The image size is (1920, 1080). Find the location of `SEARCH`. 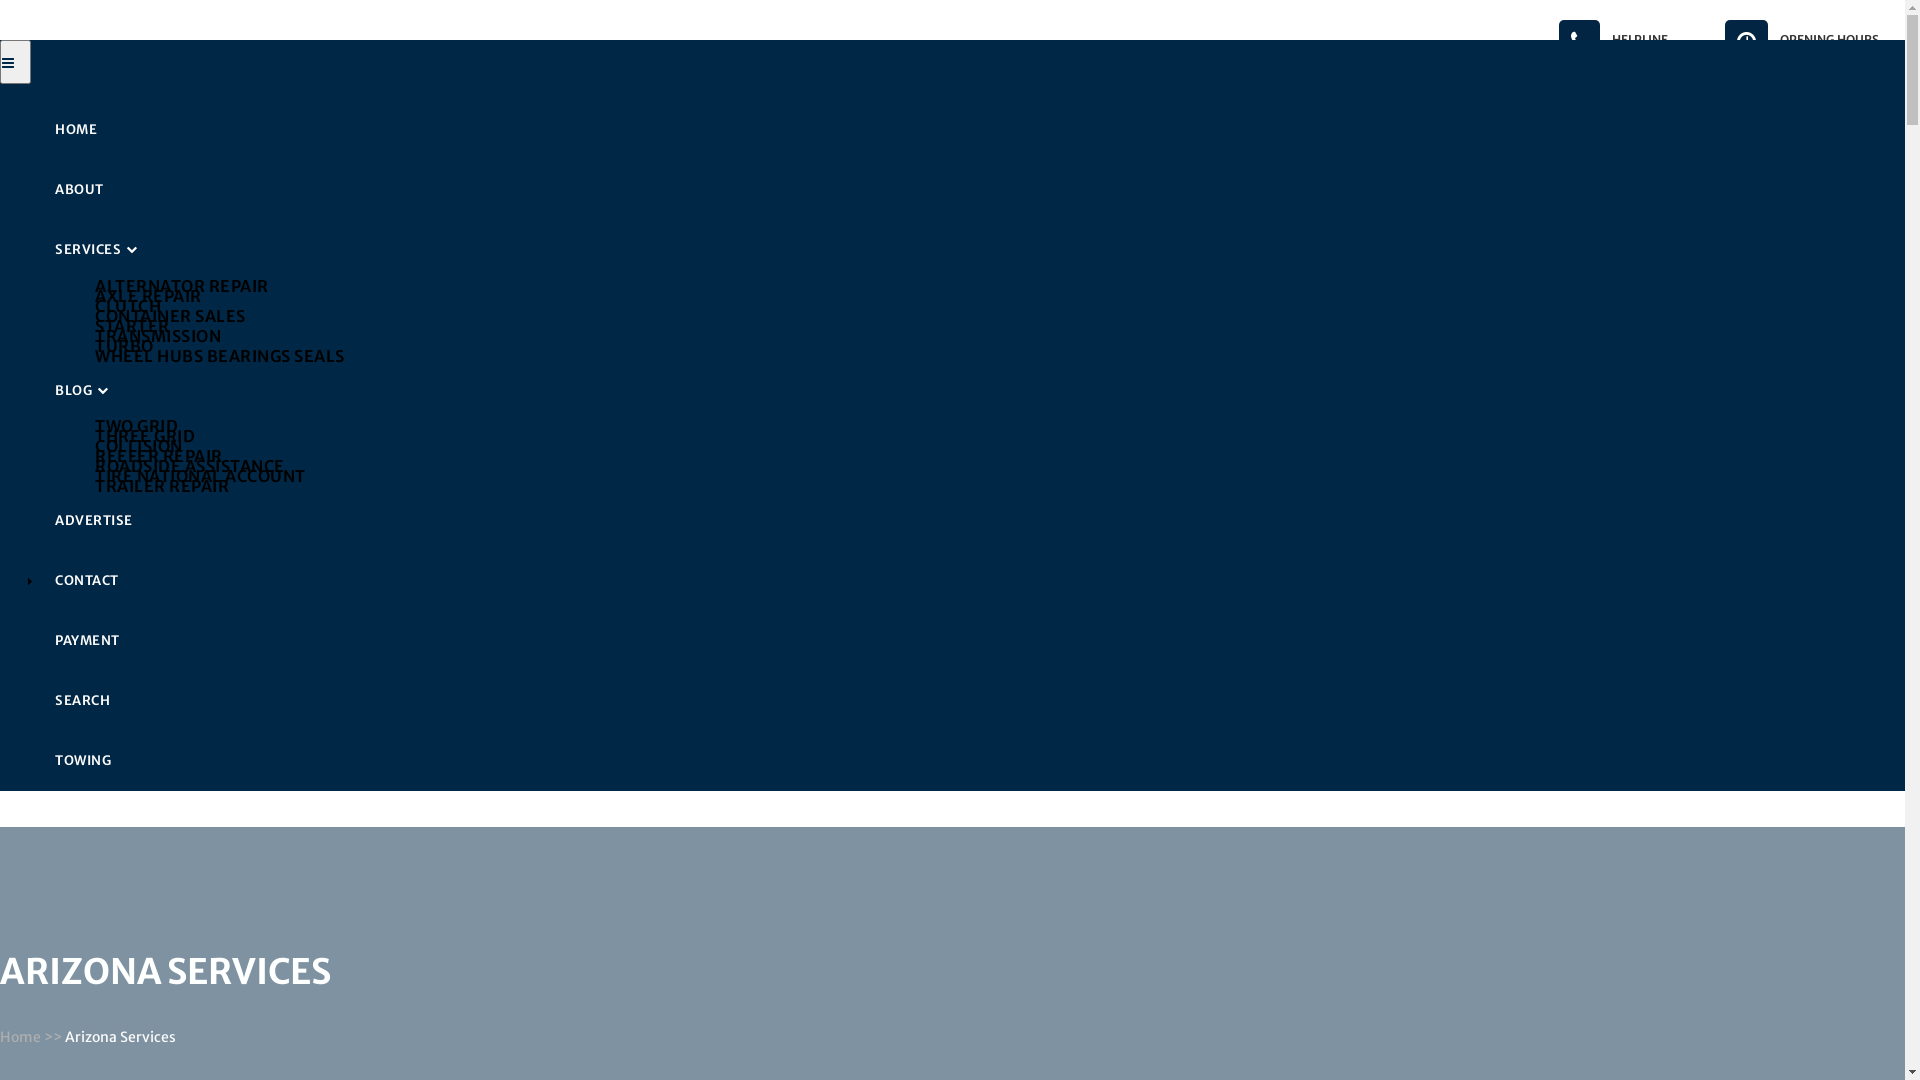

SEARCH is located at coordinates (972, 701).